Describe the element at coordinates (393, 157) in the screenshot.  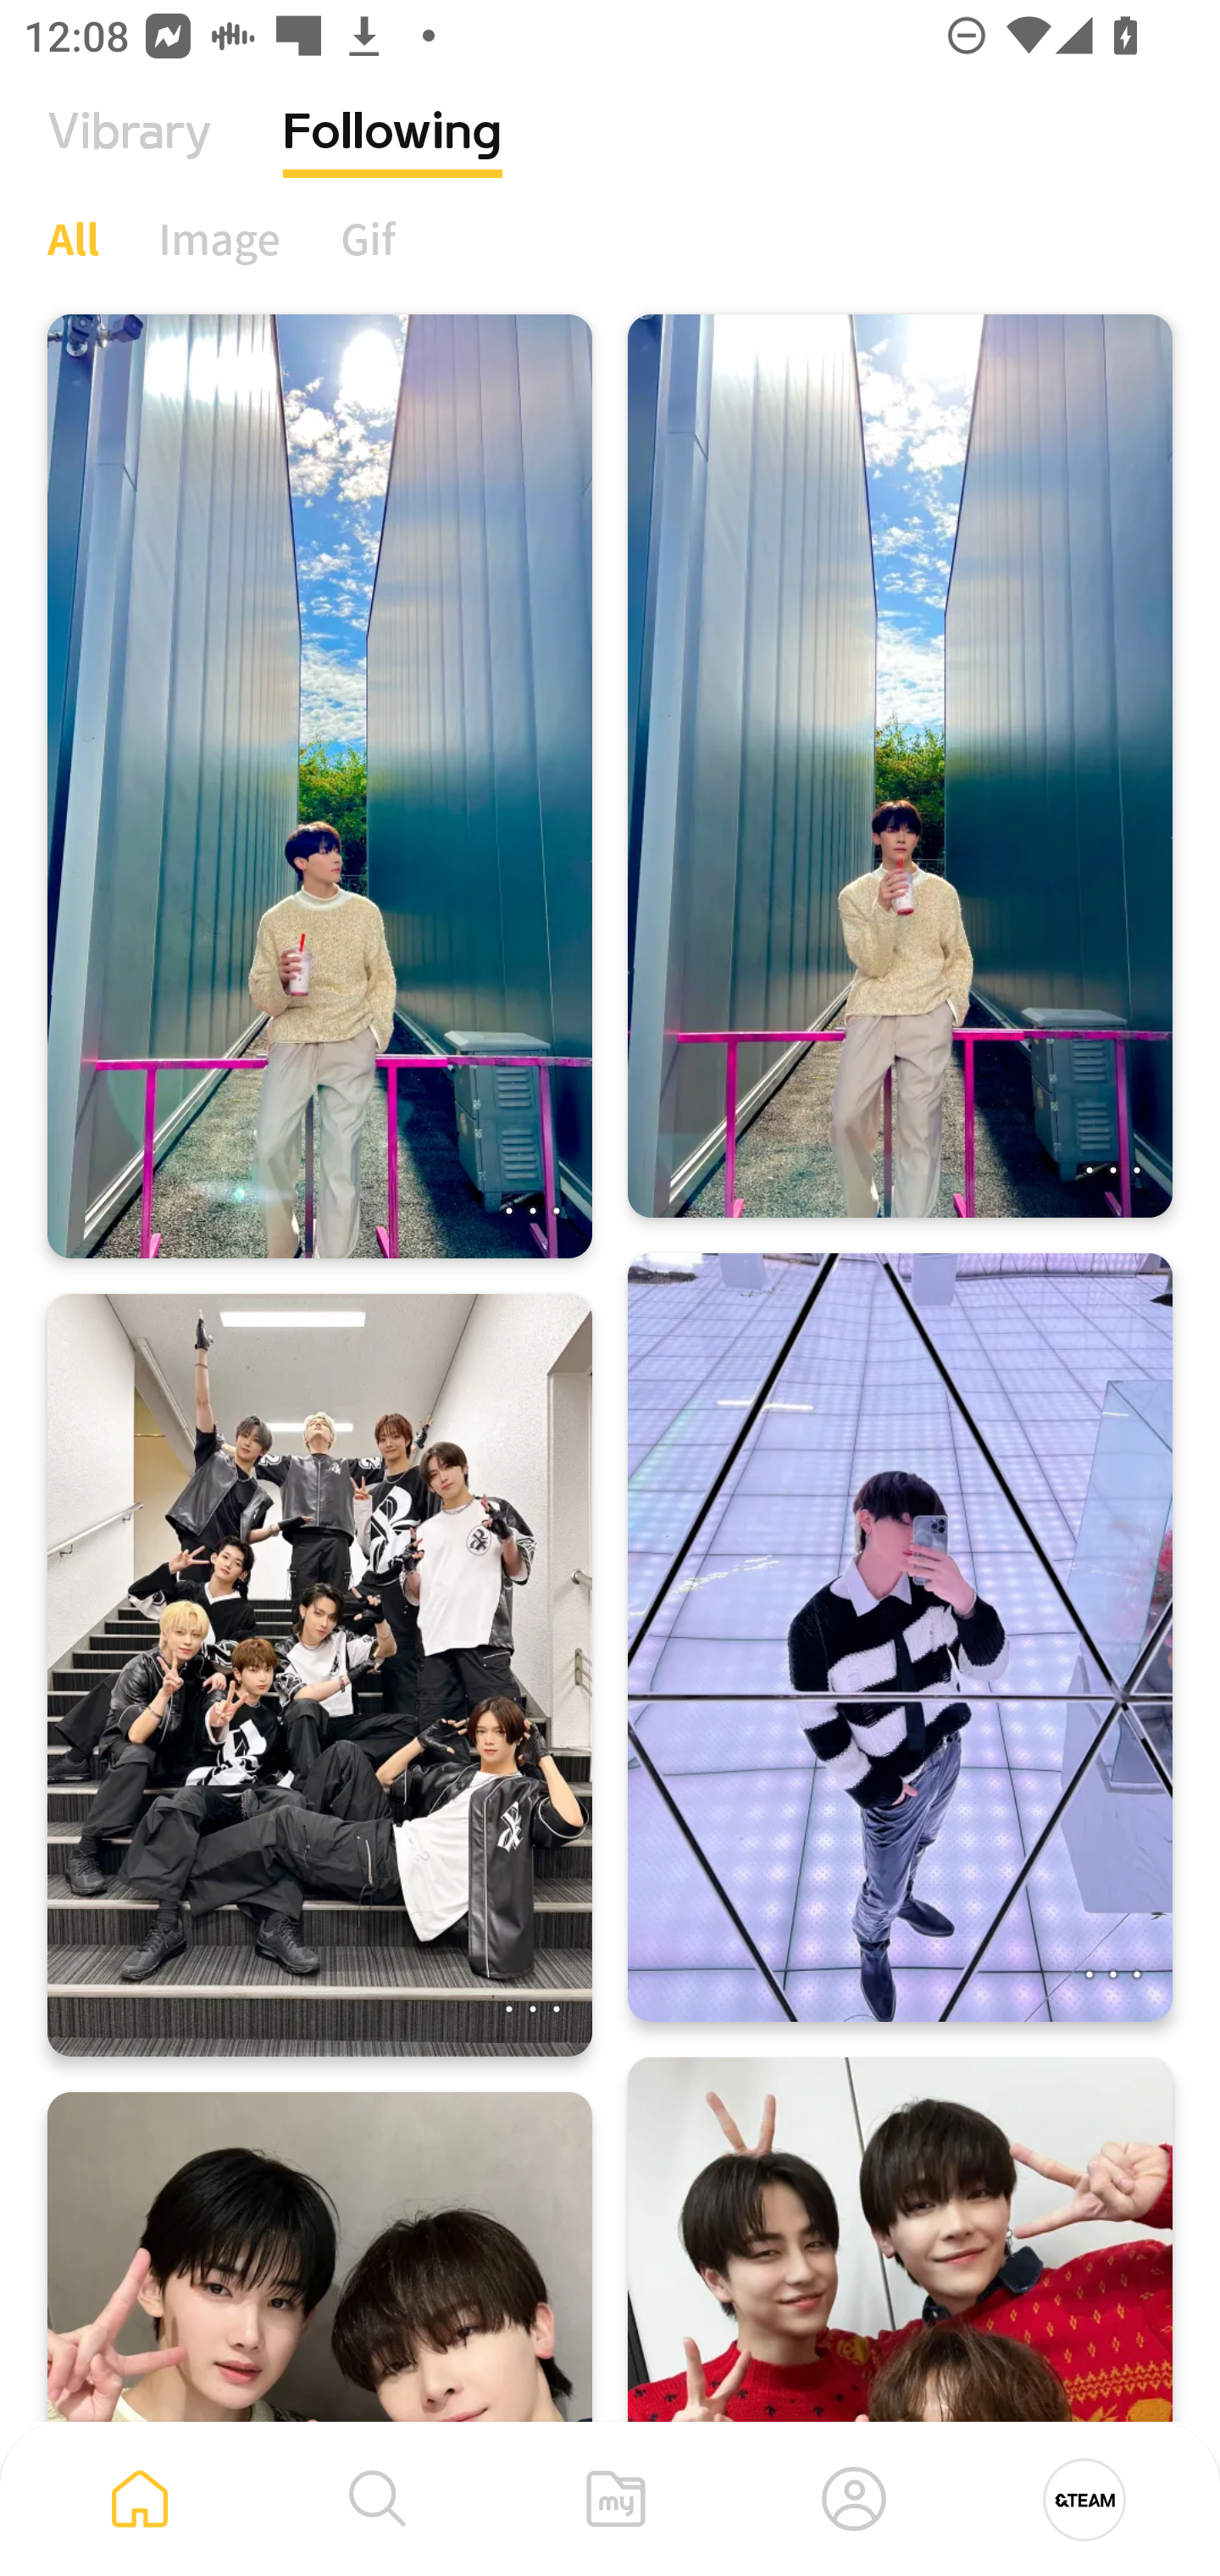
I see `Following` at that location.